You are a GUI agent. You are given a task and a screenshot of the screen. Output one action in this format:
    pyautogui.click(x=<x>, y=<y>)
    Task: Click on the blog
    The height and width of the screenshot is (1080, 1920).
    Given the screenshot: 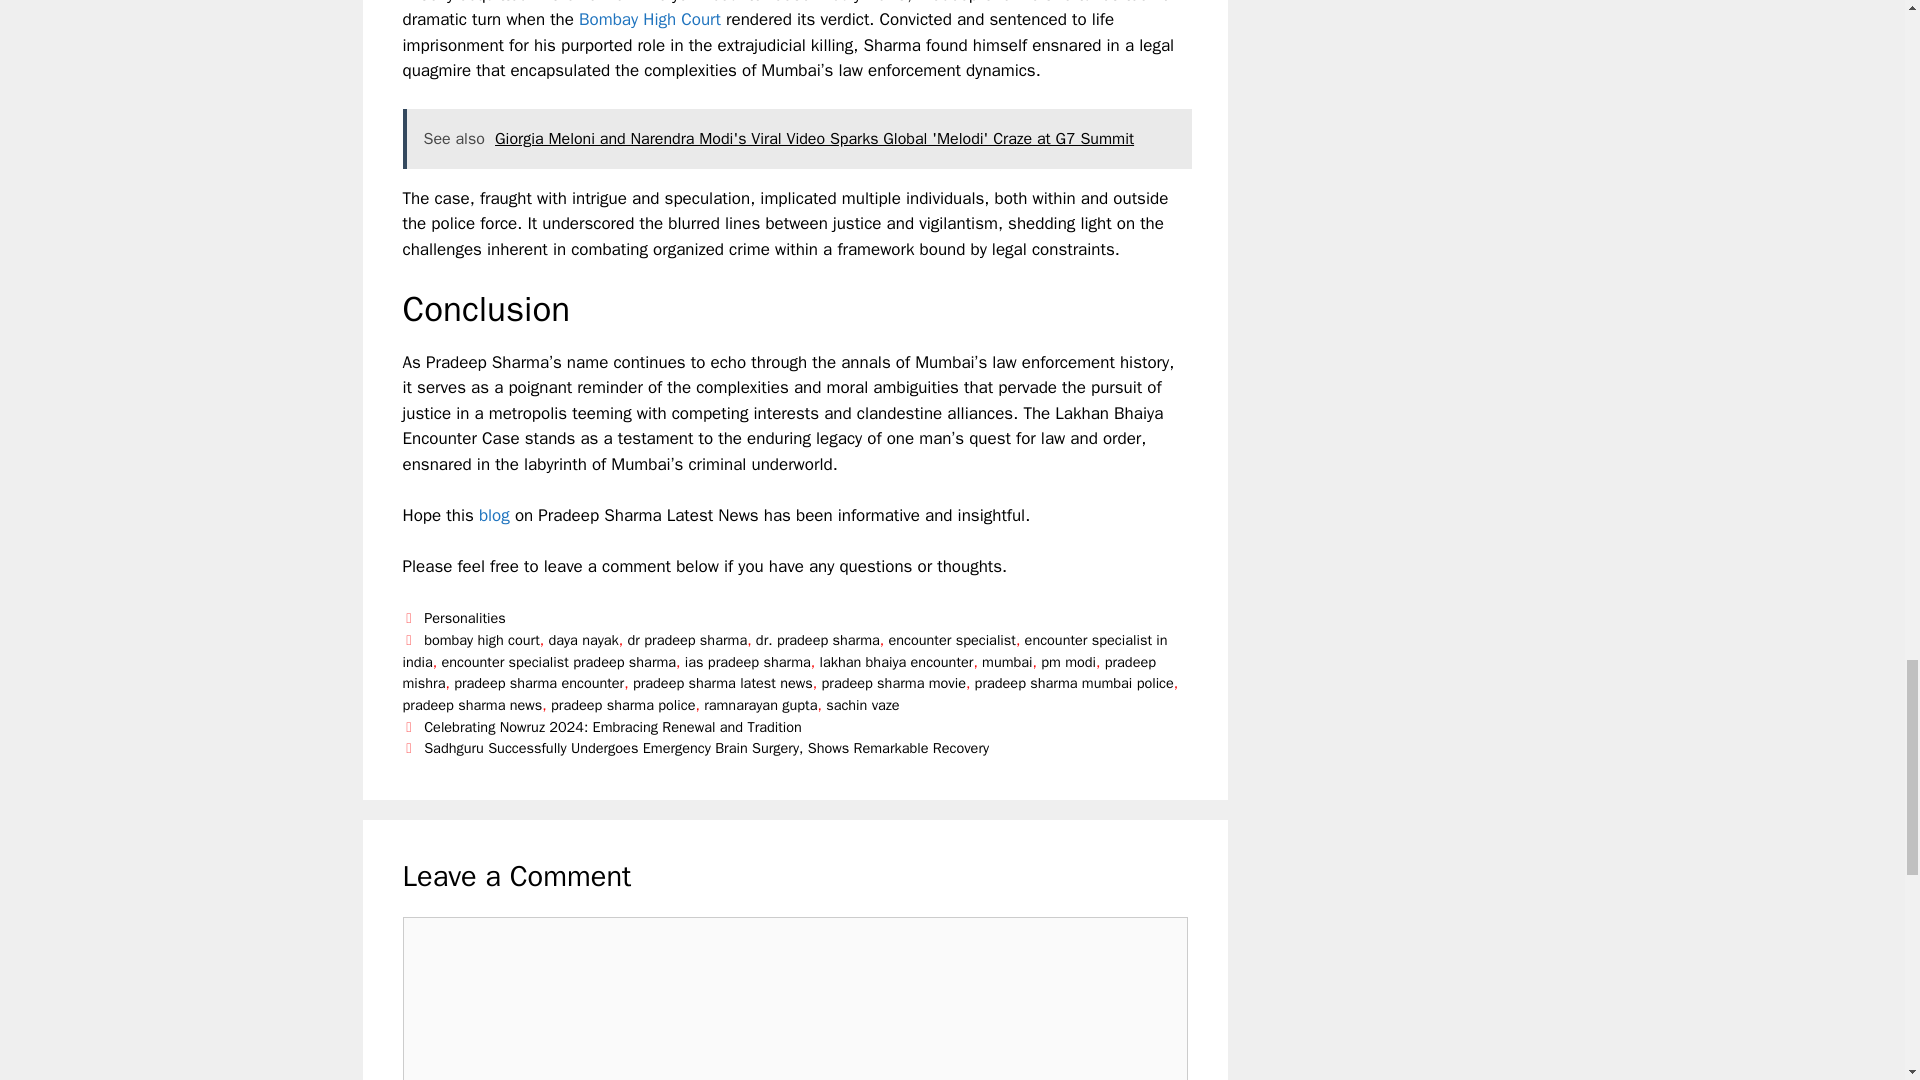 What is the action you would take?
    pyautogui.click(x=494, y=515)
    